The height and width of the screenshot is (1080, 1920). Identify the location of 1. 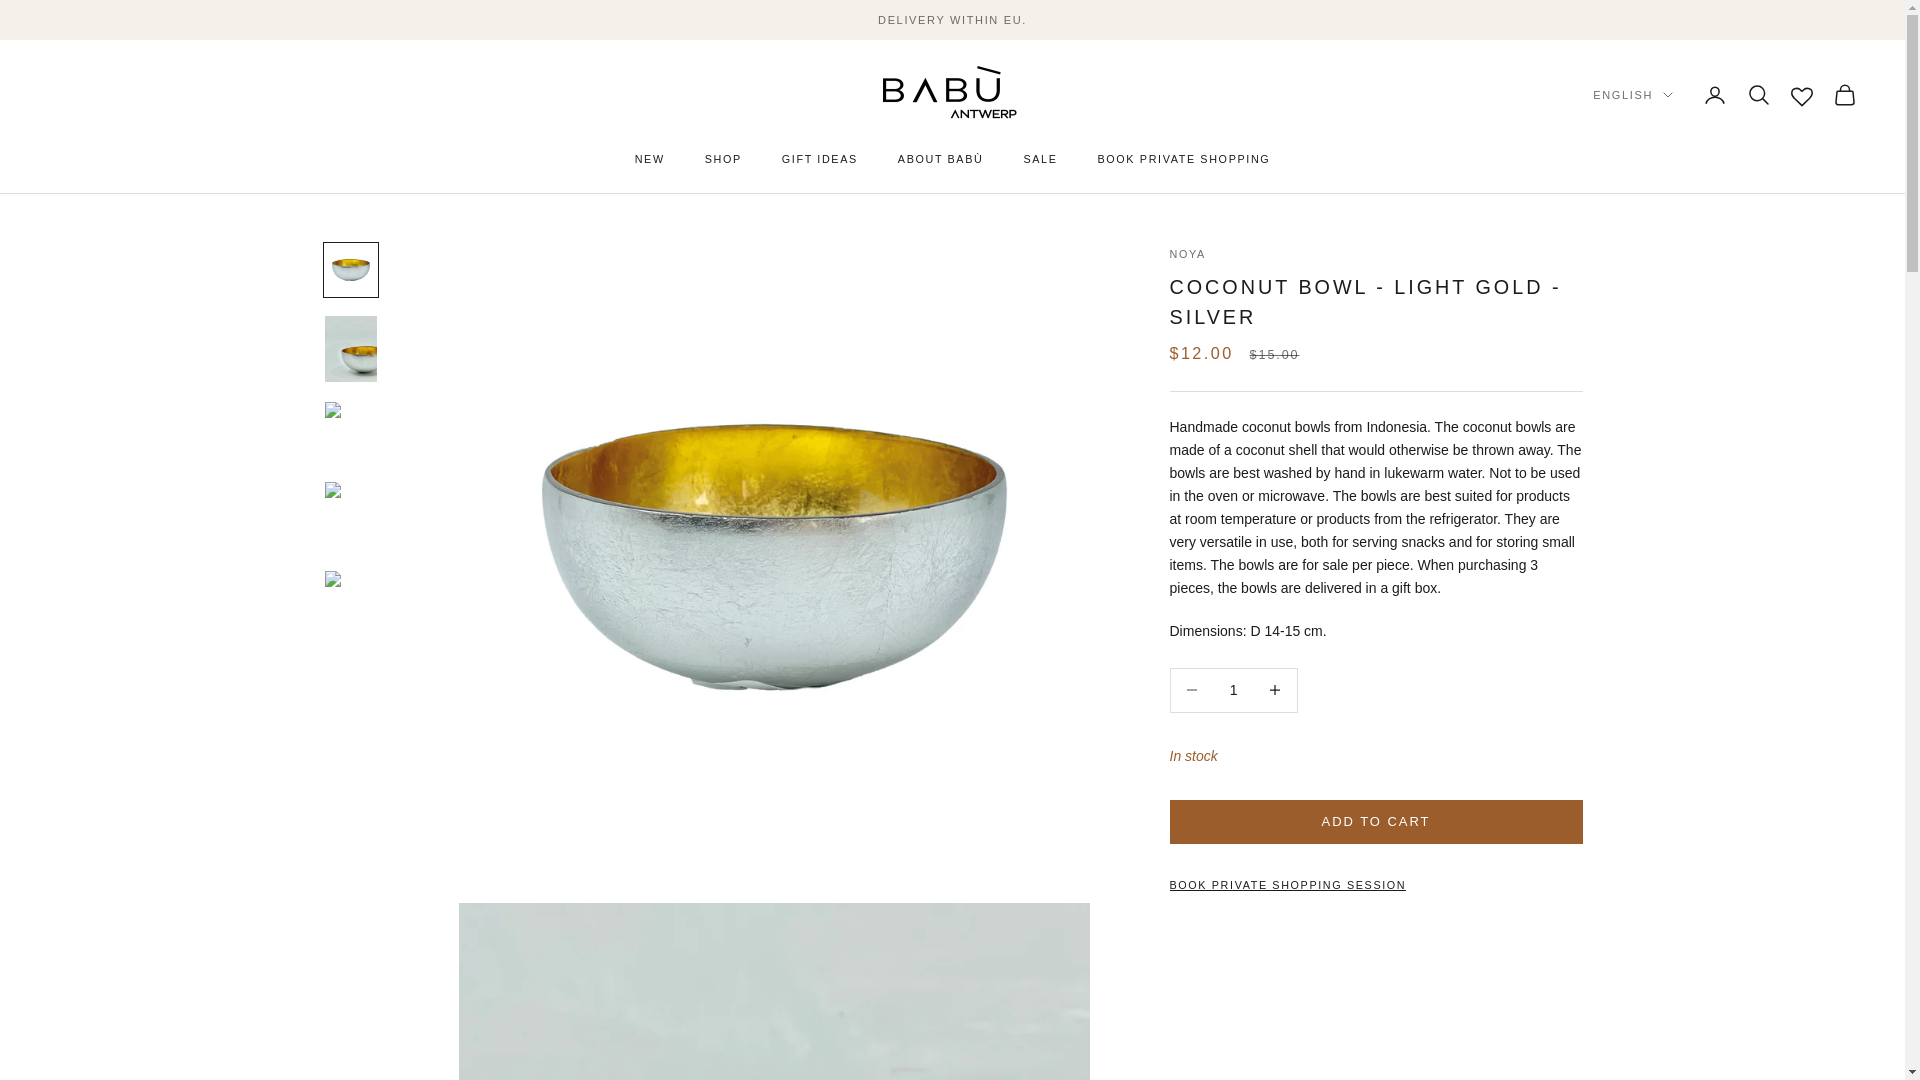
(1233, 689).